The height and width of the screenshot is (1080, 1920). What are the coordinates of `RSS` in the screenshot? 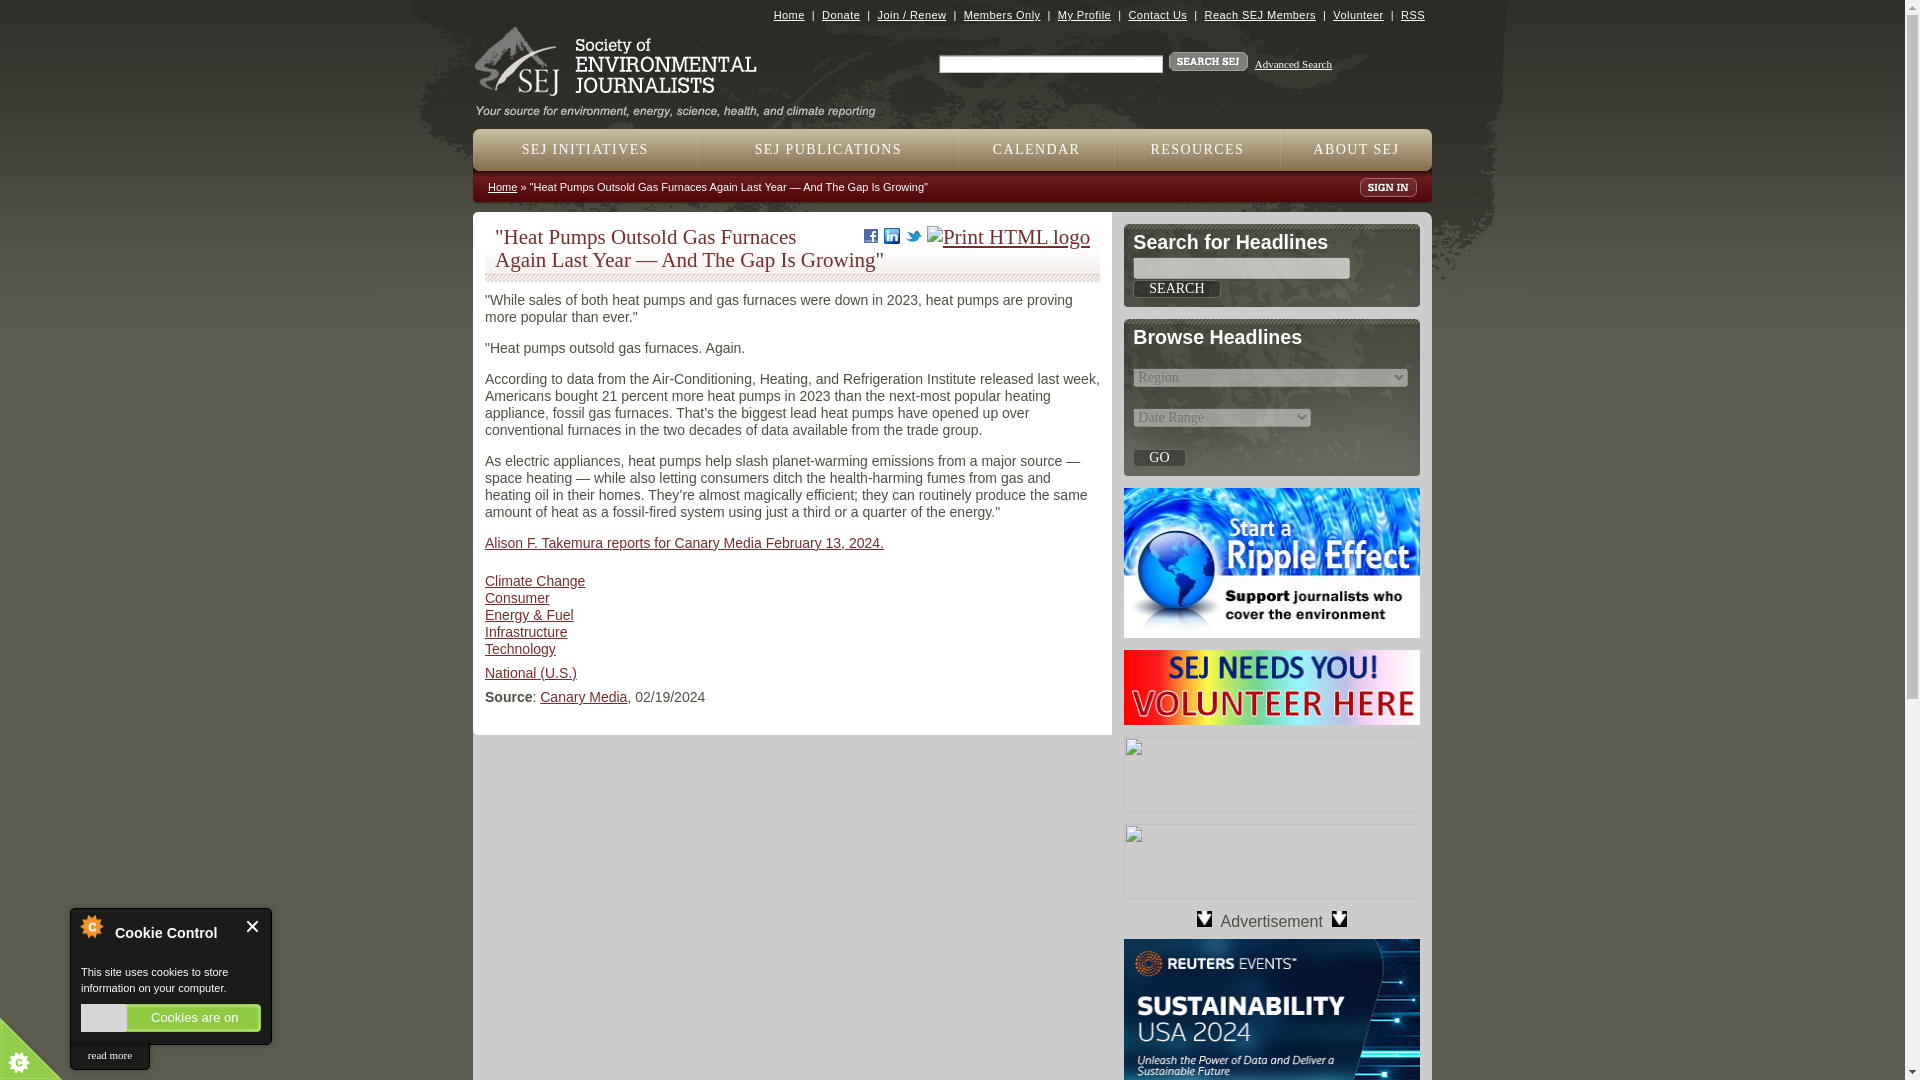 It's located at (1412, 14).